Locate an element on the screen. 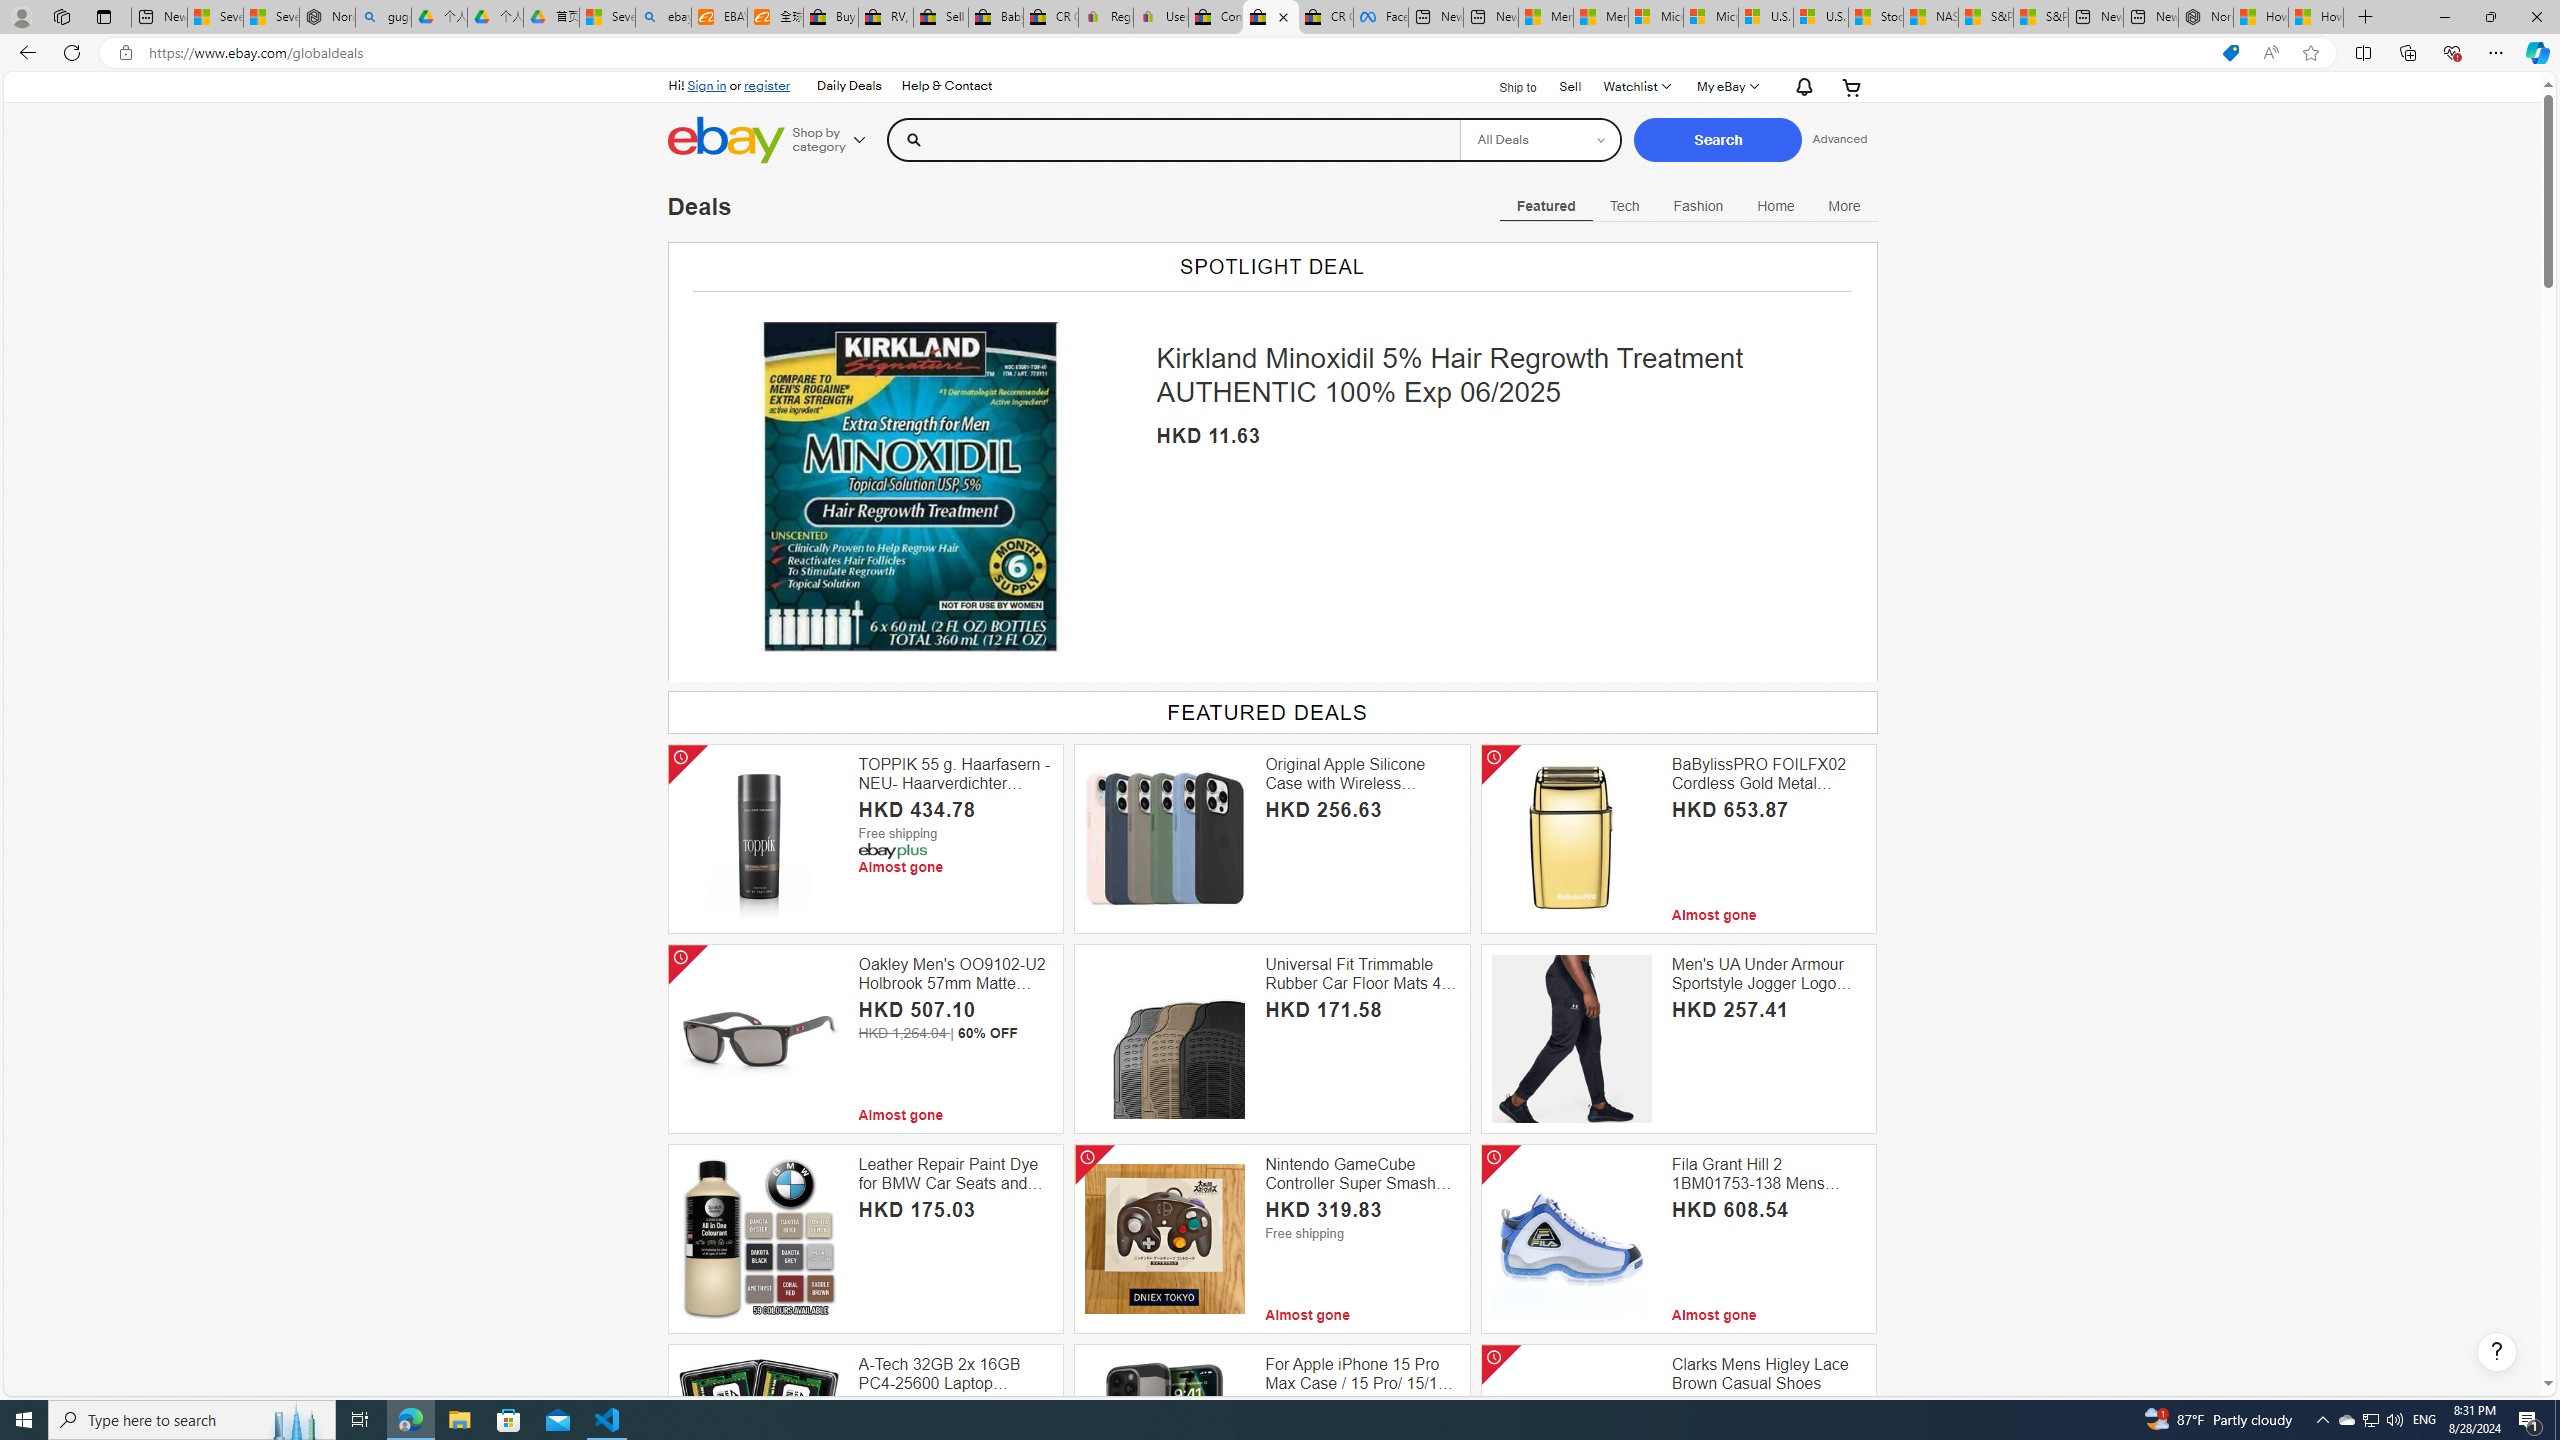 This screenshot has width=2560, height=1440. This site has coupons! Shopping in Microsoft Edge is located at coordinates (2230, 53).